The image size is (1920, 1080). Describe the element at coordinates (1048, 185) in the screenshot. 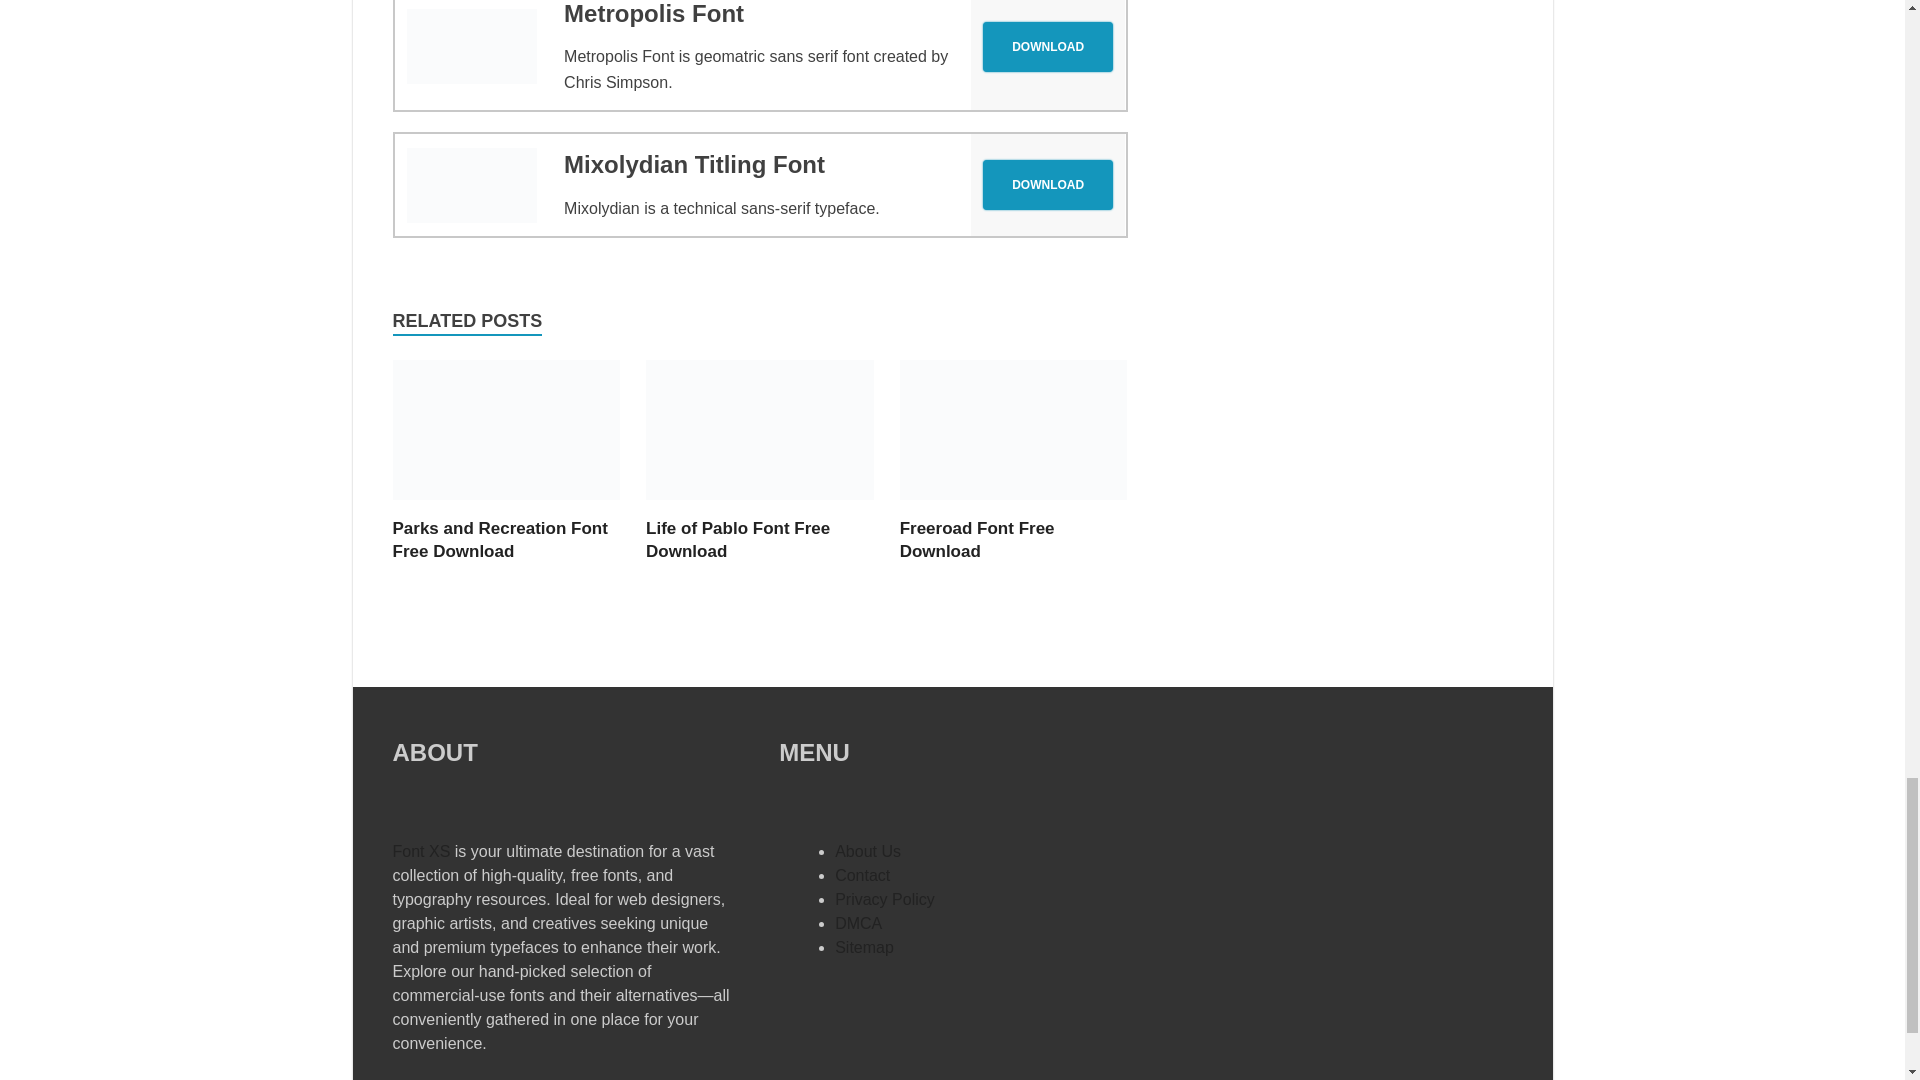

I see `DOWNLOAD` at that location.